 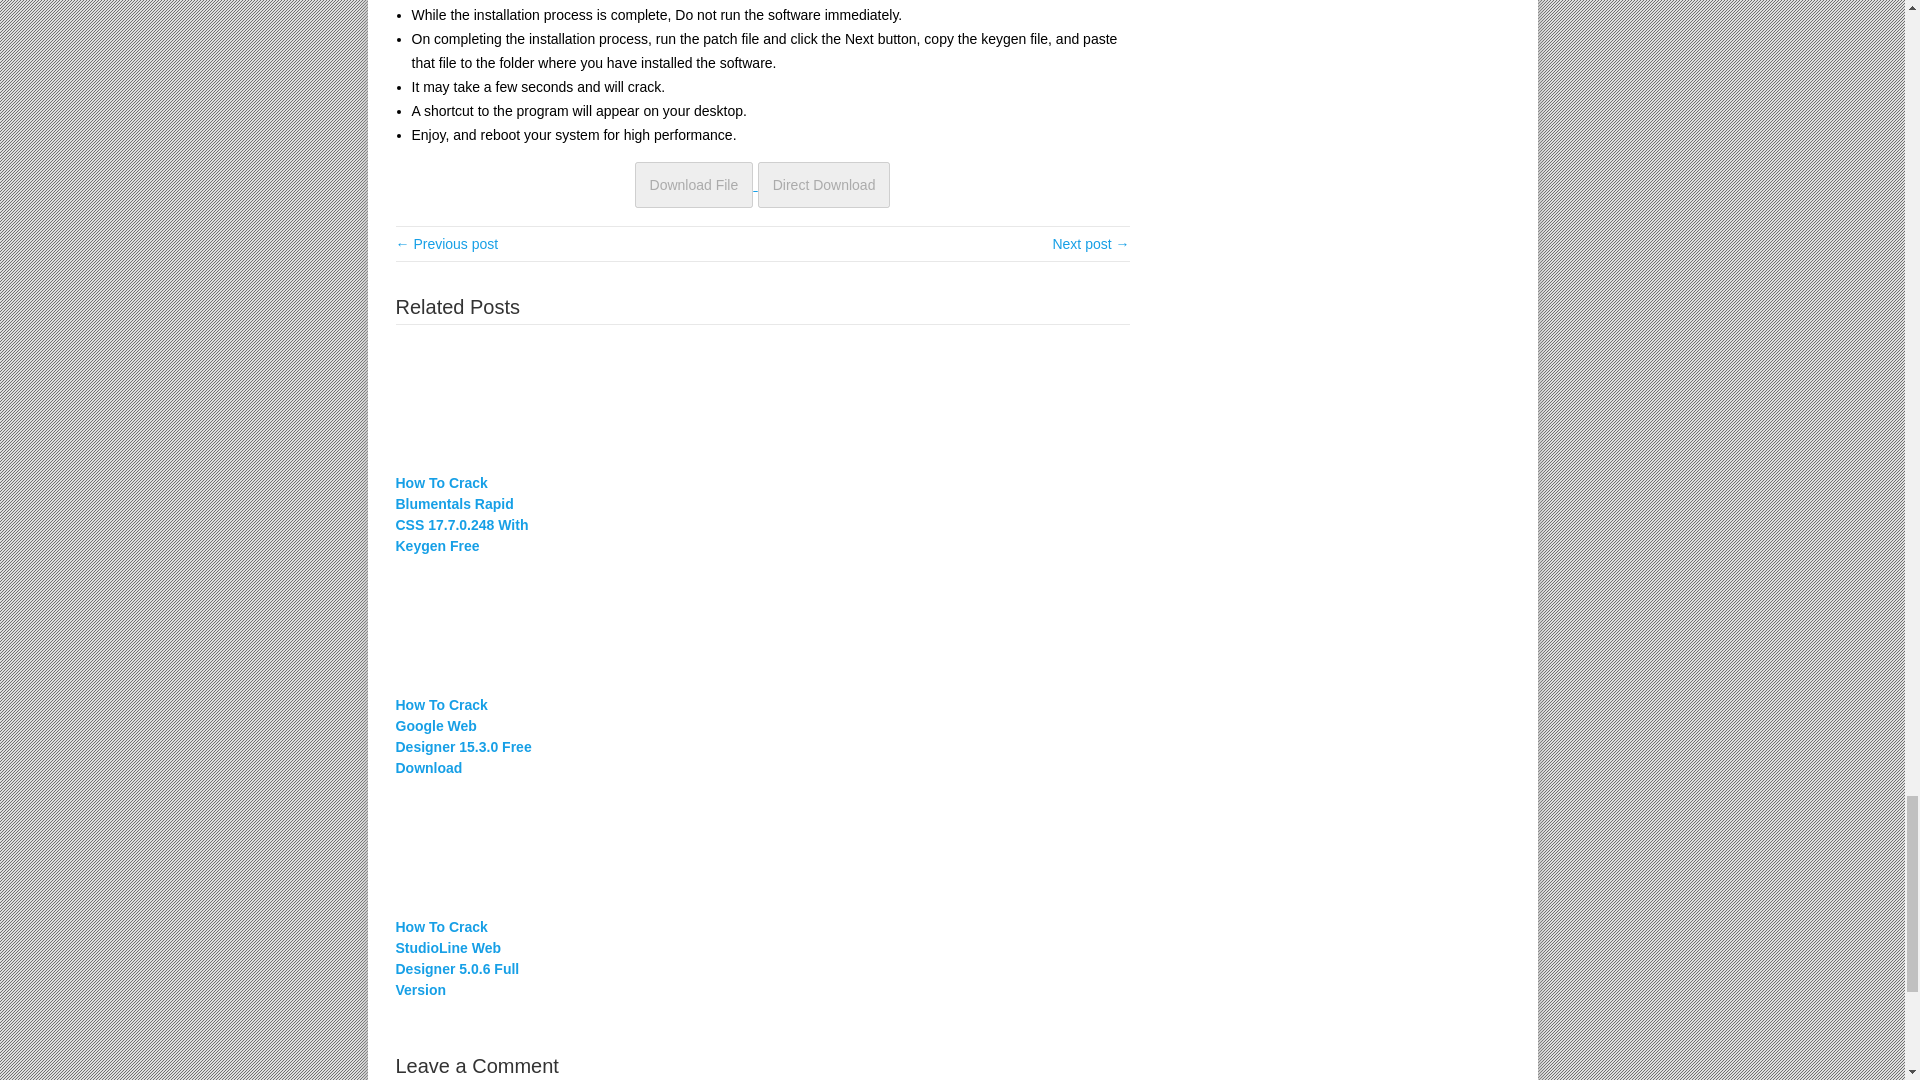 I want to click on How To Crack StudioLine Web Designer 5.0.6 Full Version, so click(x=464, y=958).